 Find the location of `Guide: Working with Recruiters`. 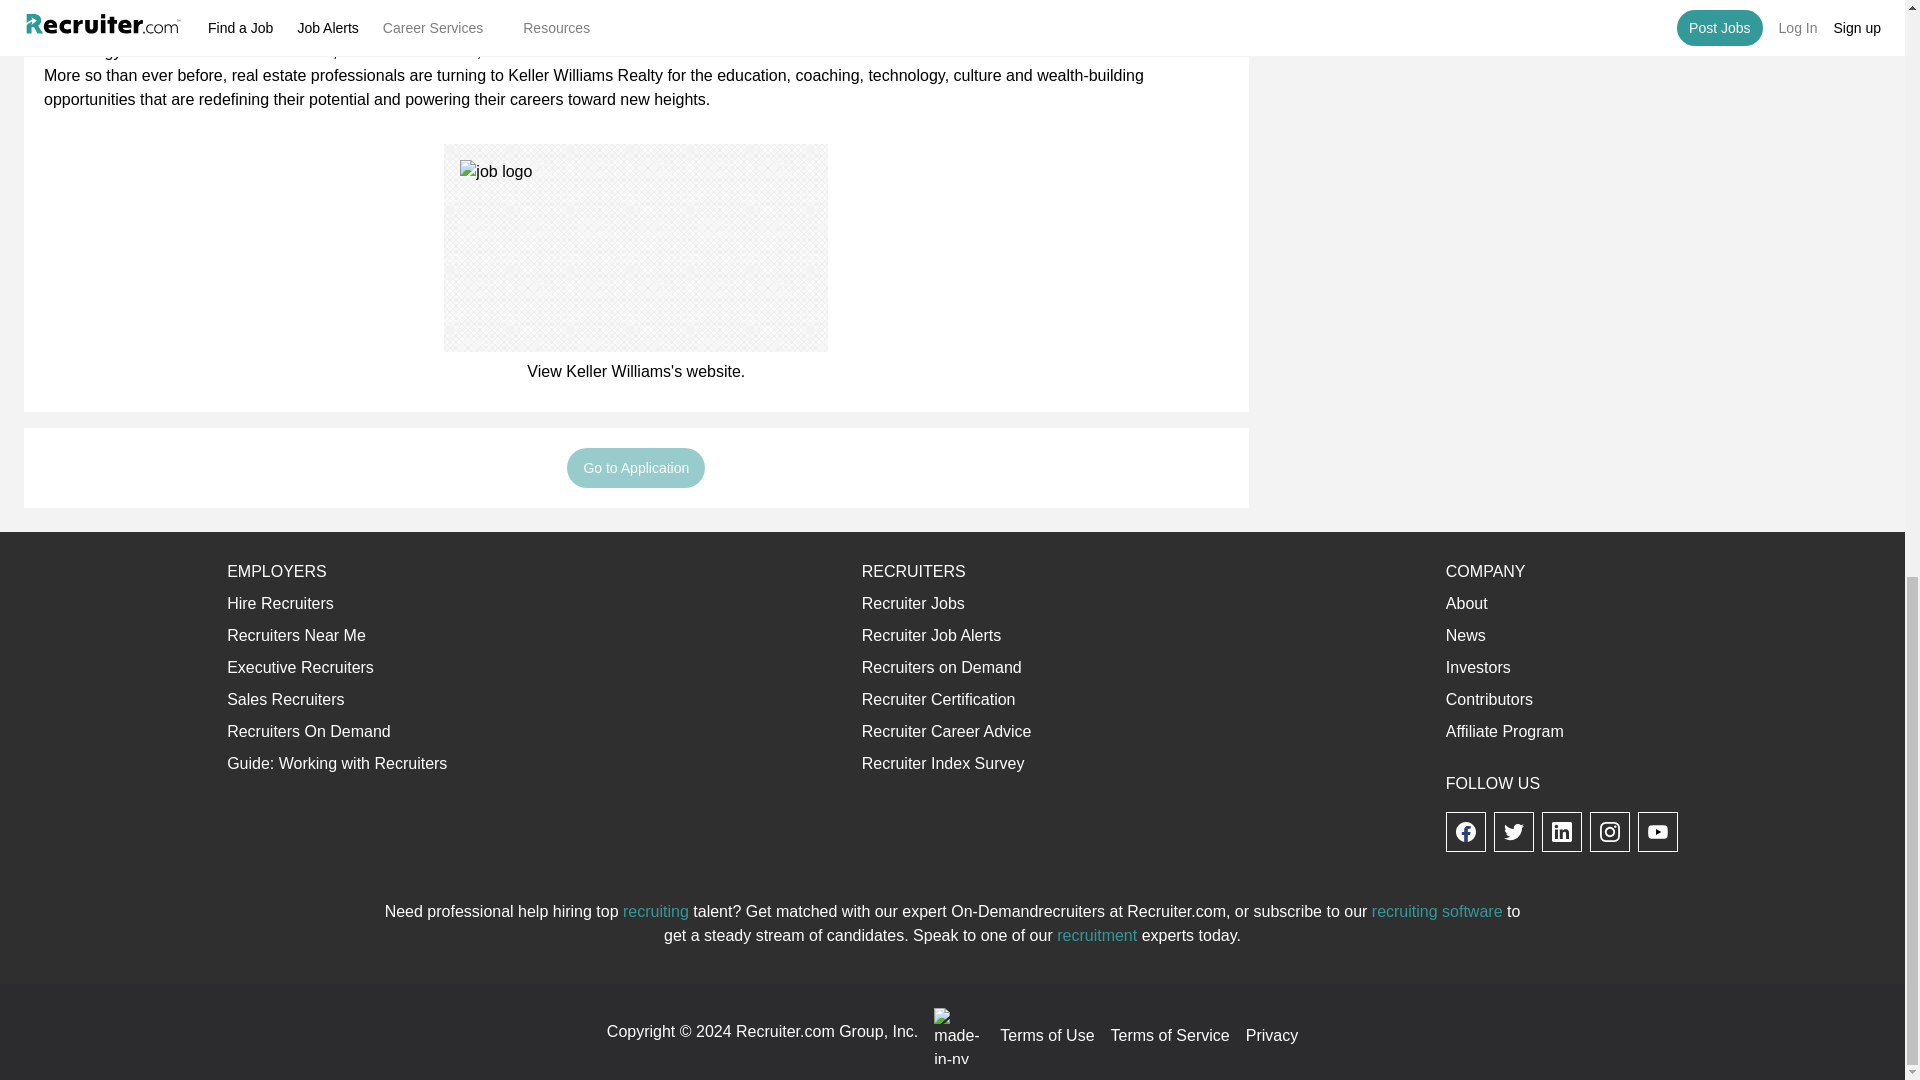

Guide: Working with Recruiters is located at coordinates (336, 763).